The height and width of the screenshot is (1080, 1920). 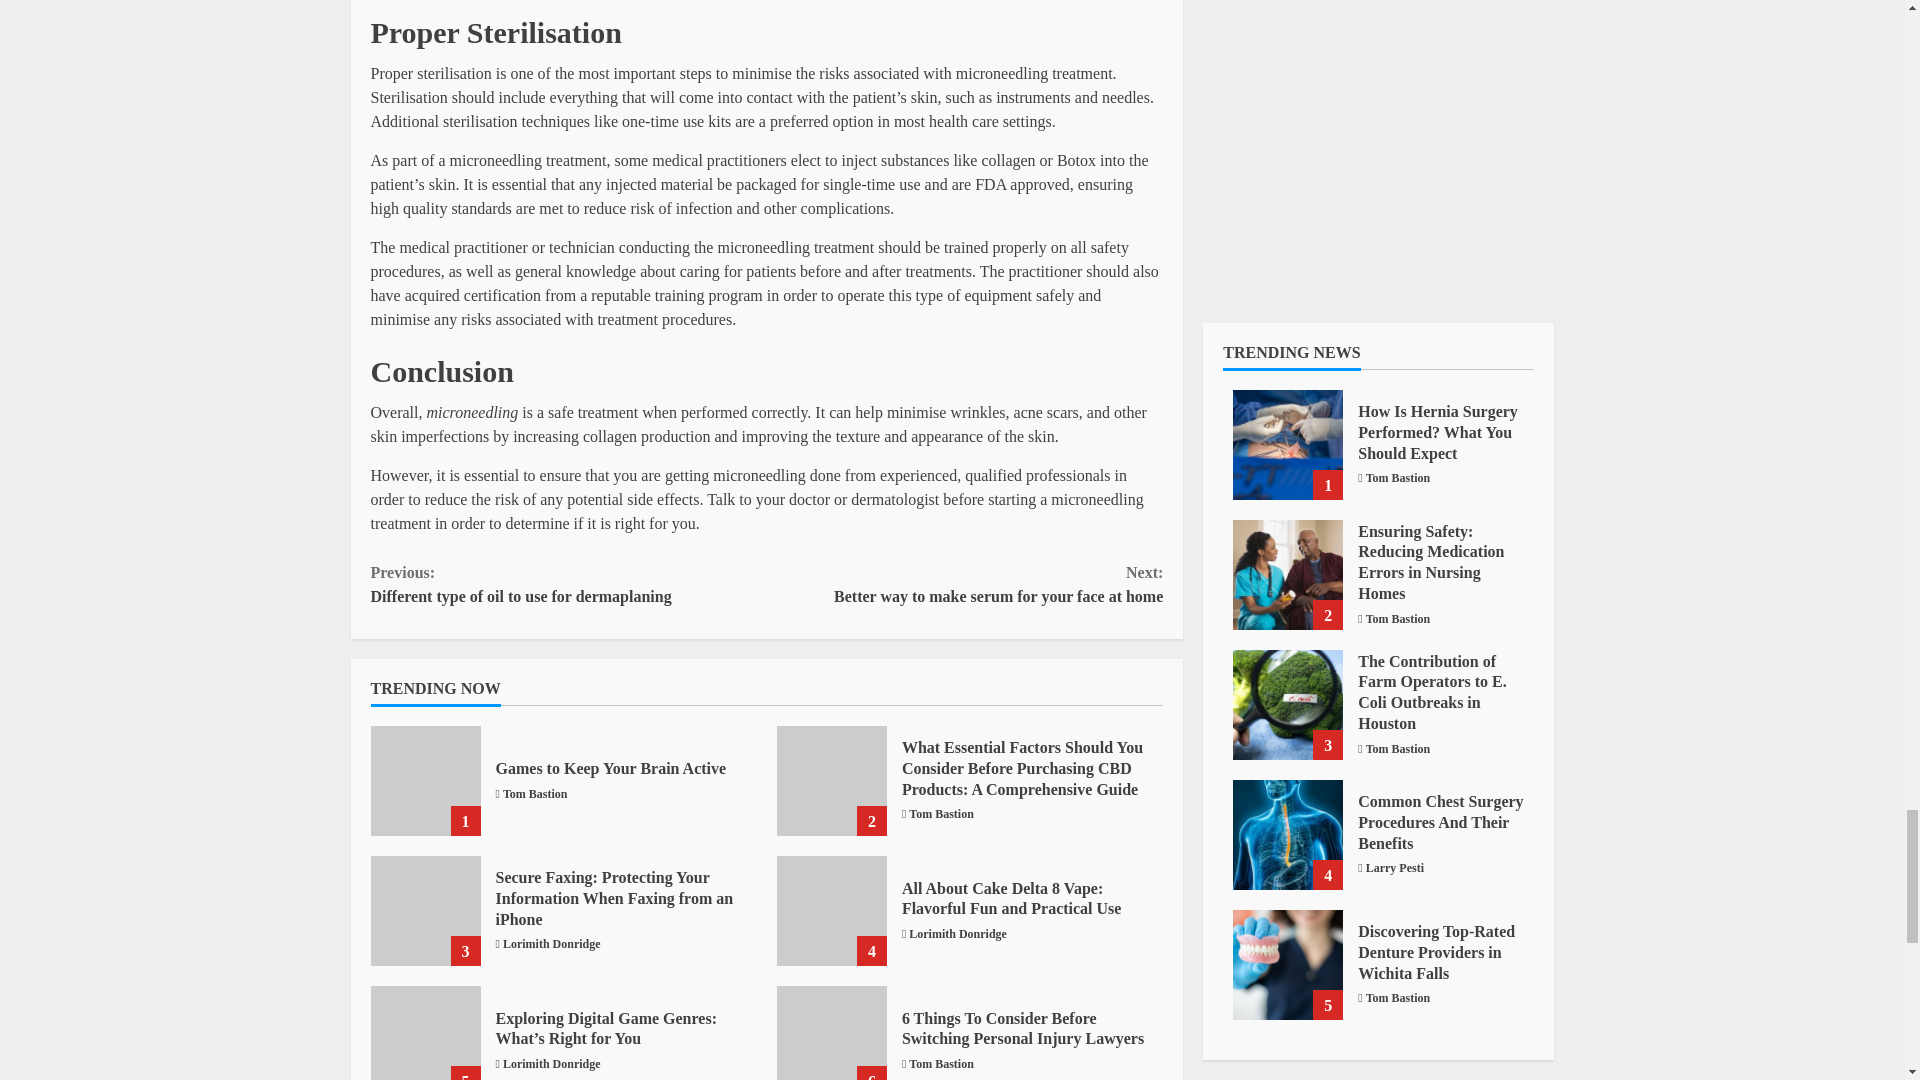 I want to click on Tom Bastion, so click(x=568, y=584).